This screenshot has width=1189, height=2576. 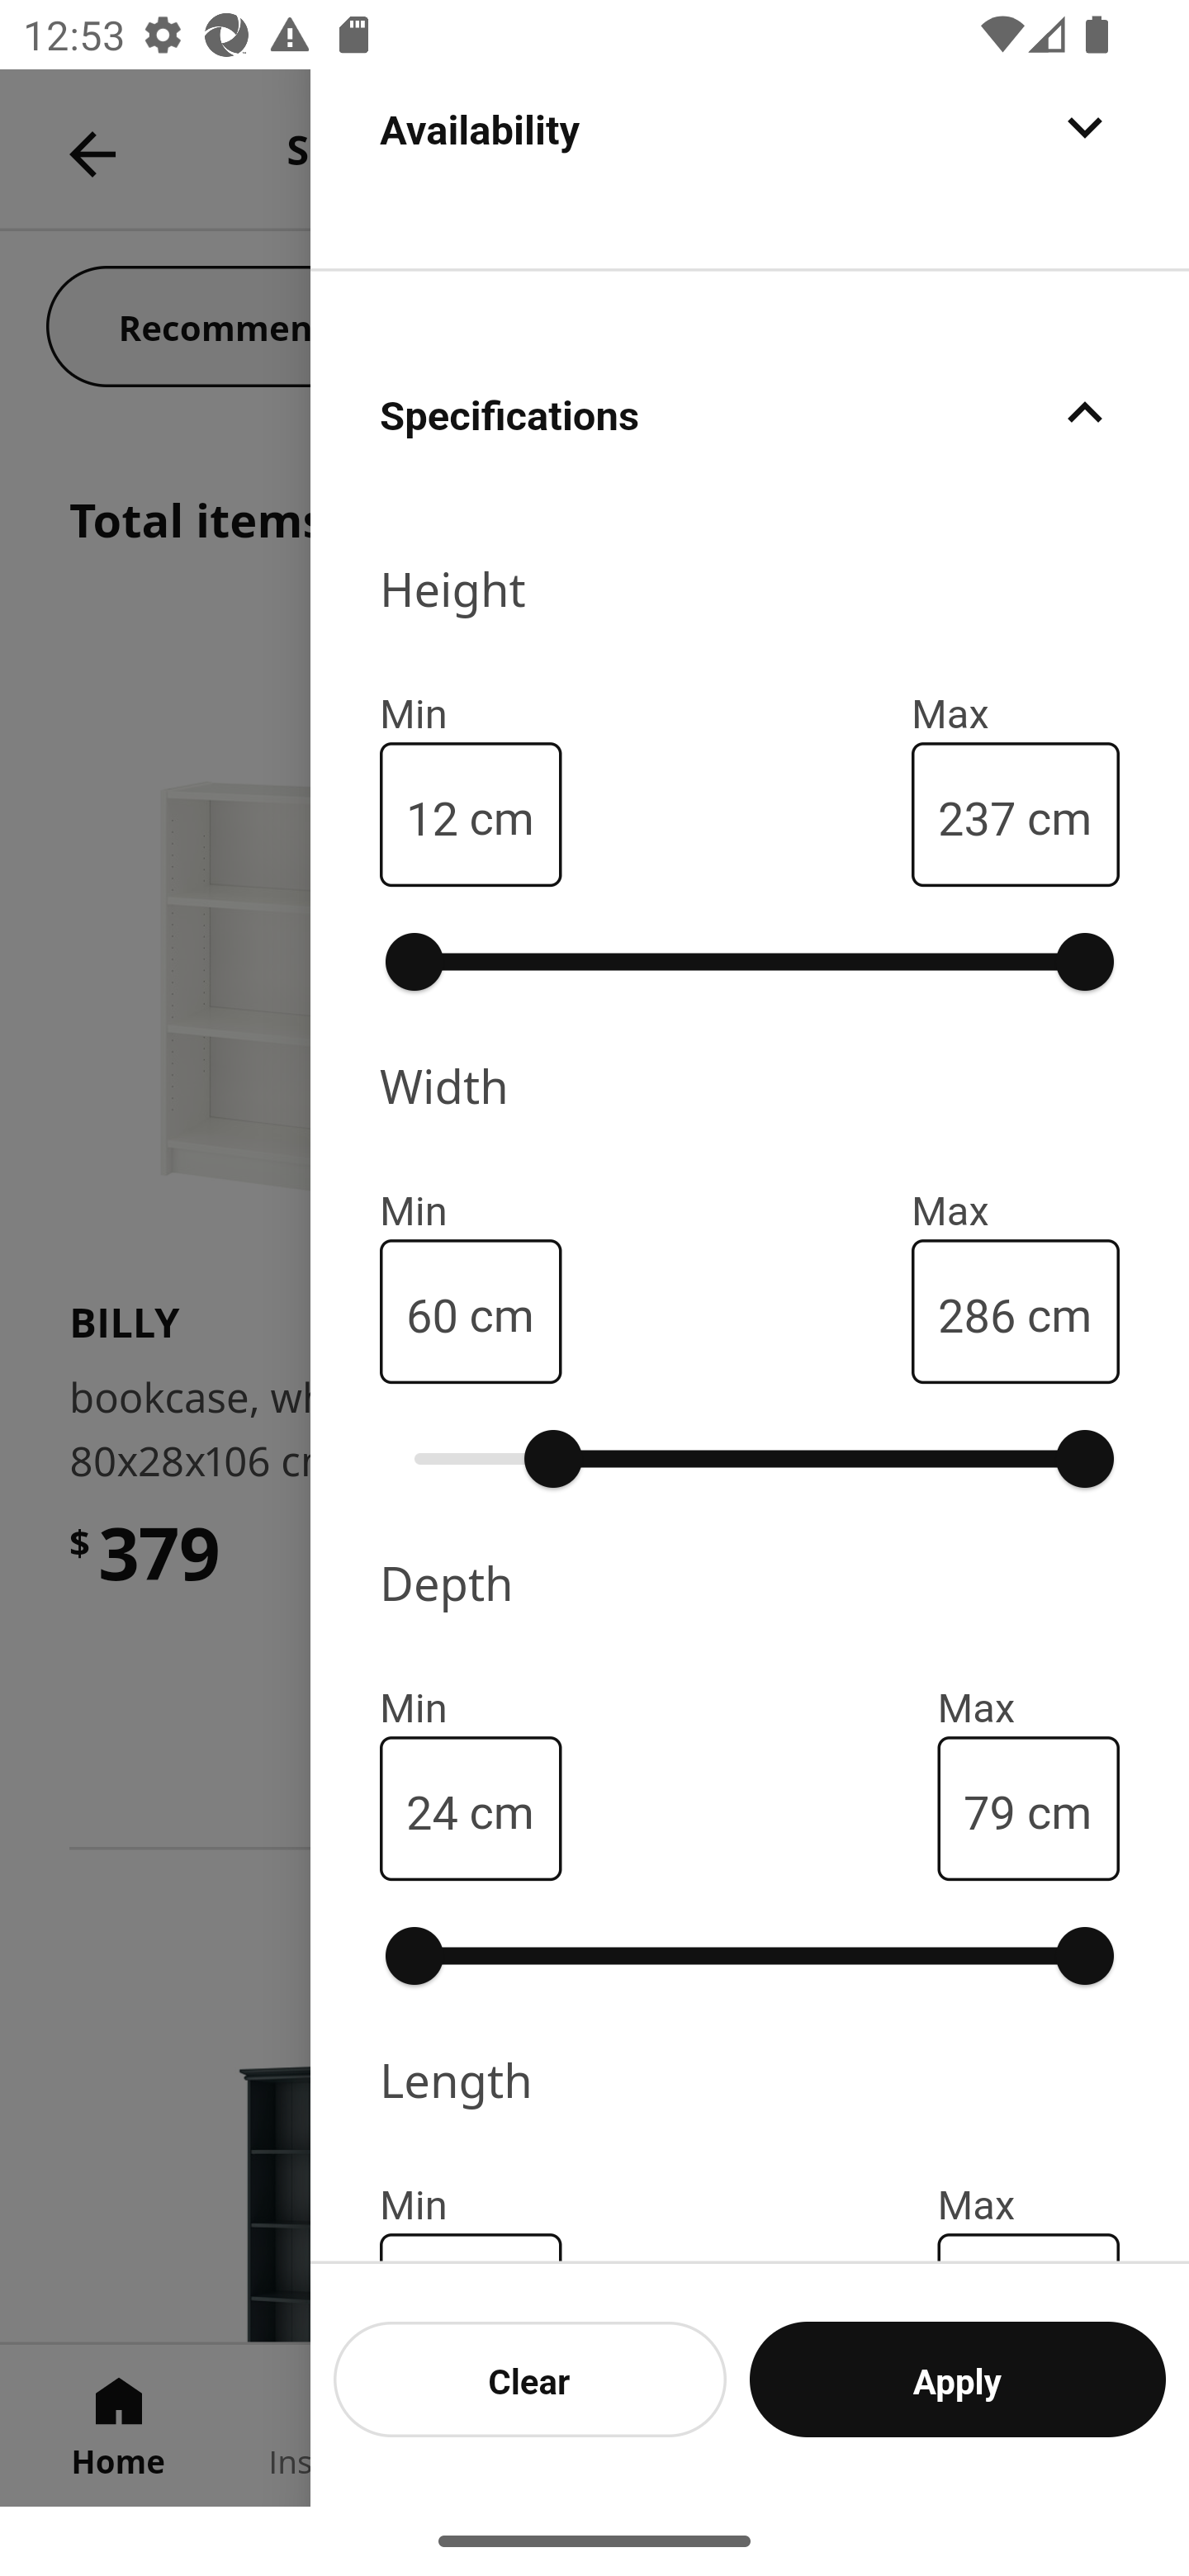 What do you see at coordinates (471, 1311) in the screenshot?
I see ` cm 60` at bounding box center [471, 1311].